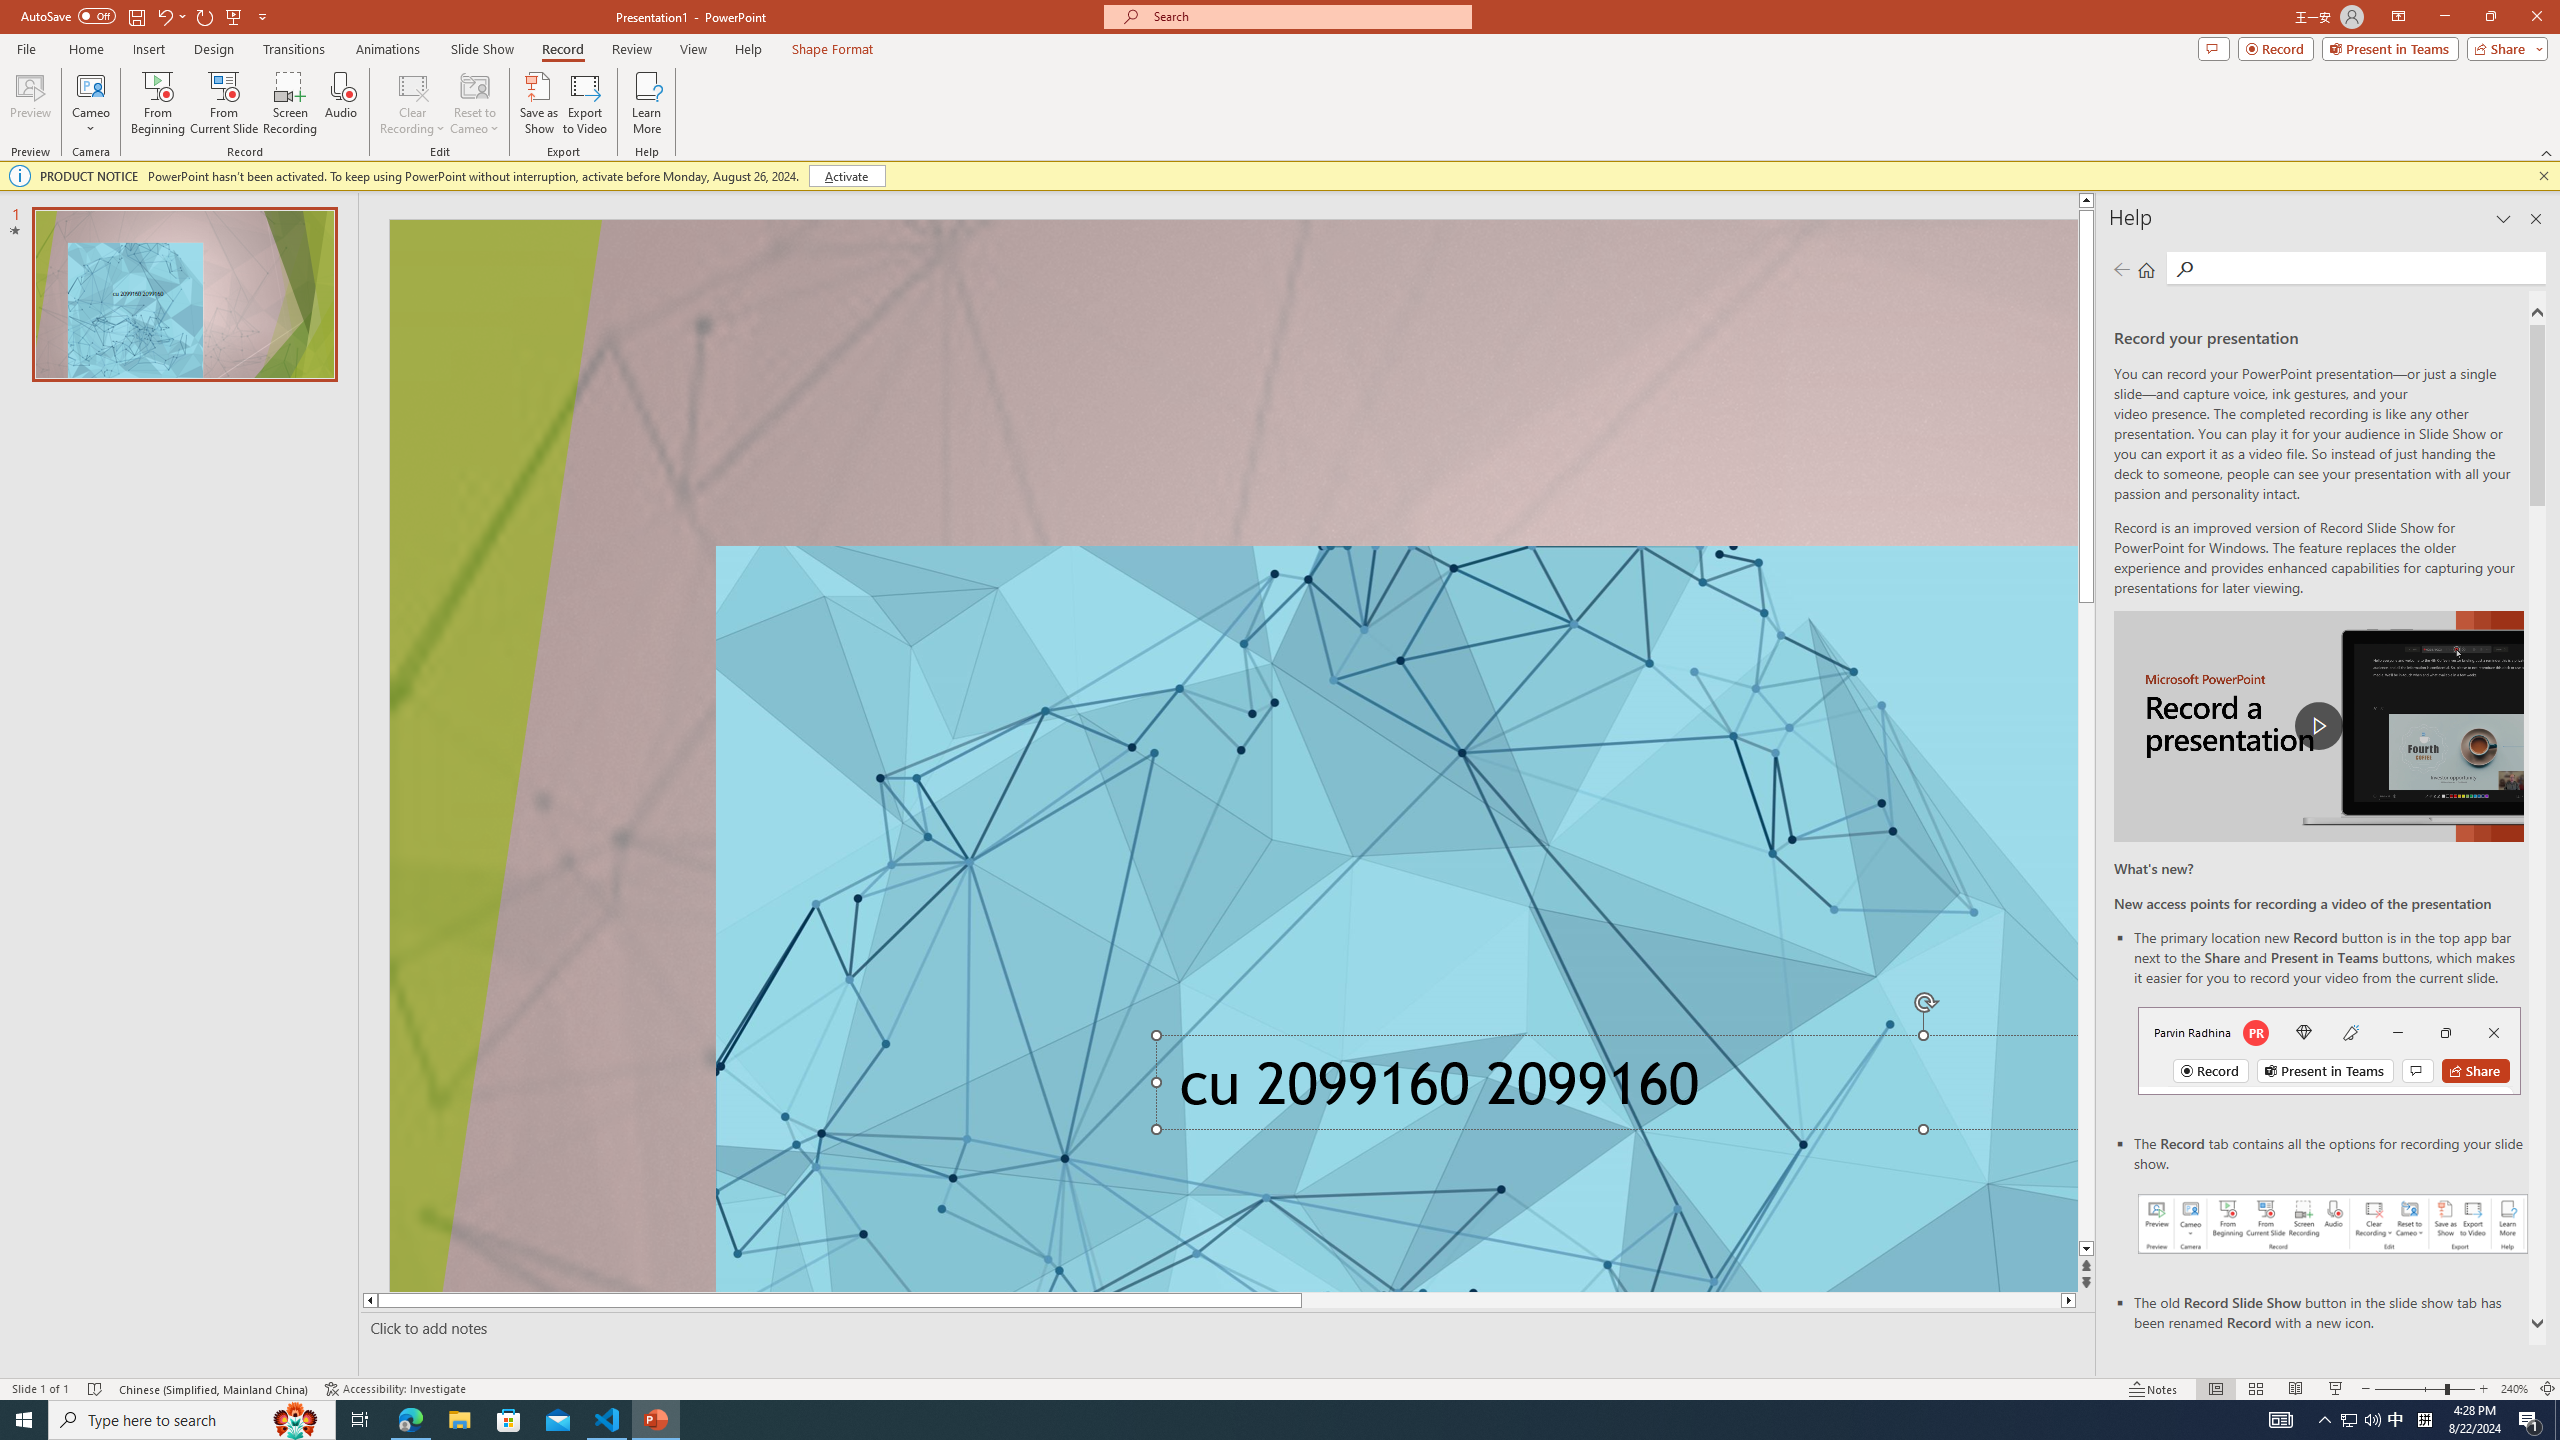 The width and height of the screenshot is (2560, 1440). Describe the element at coordinates (214, 49) in the screenshot. I see `Design` at that location.